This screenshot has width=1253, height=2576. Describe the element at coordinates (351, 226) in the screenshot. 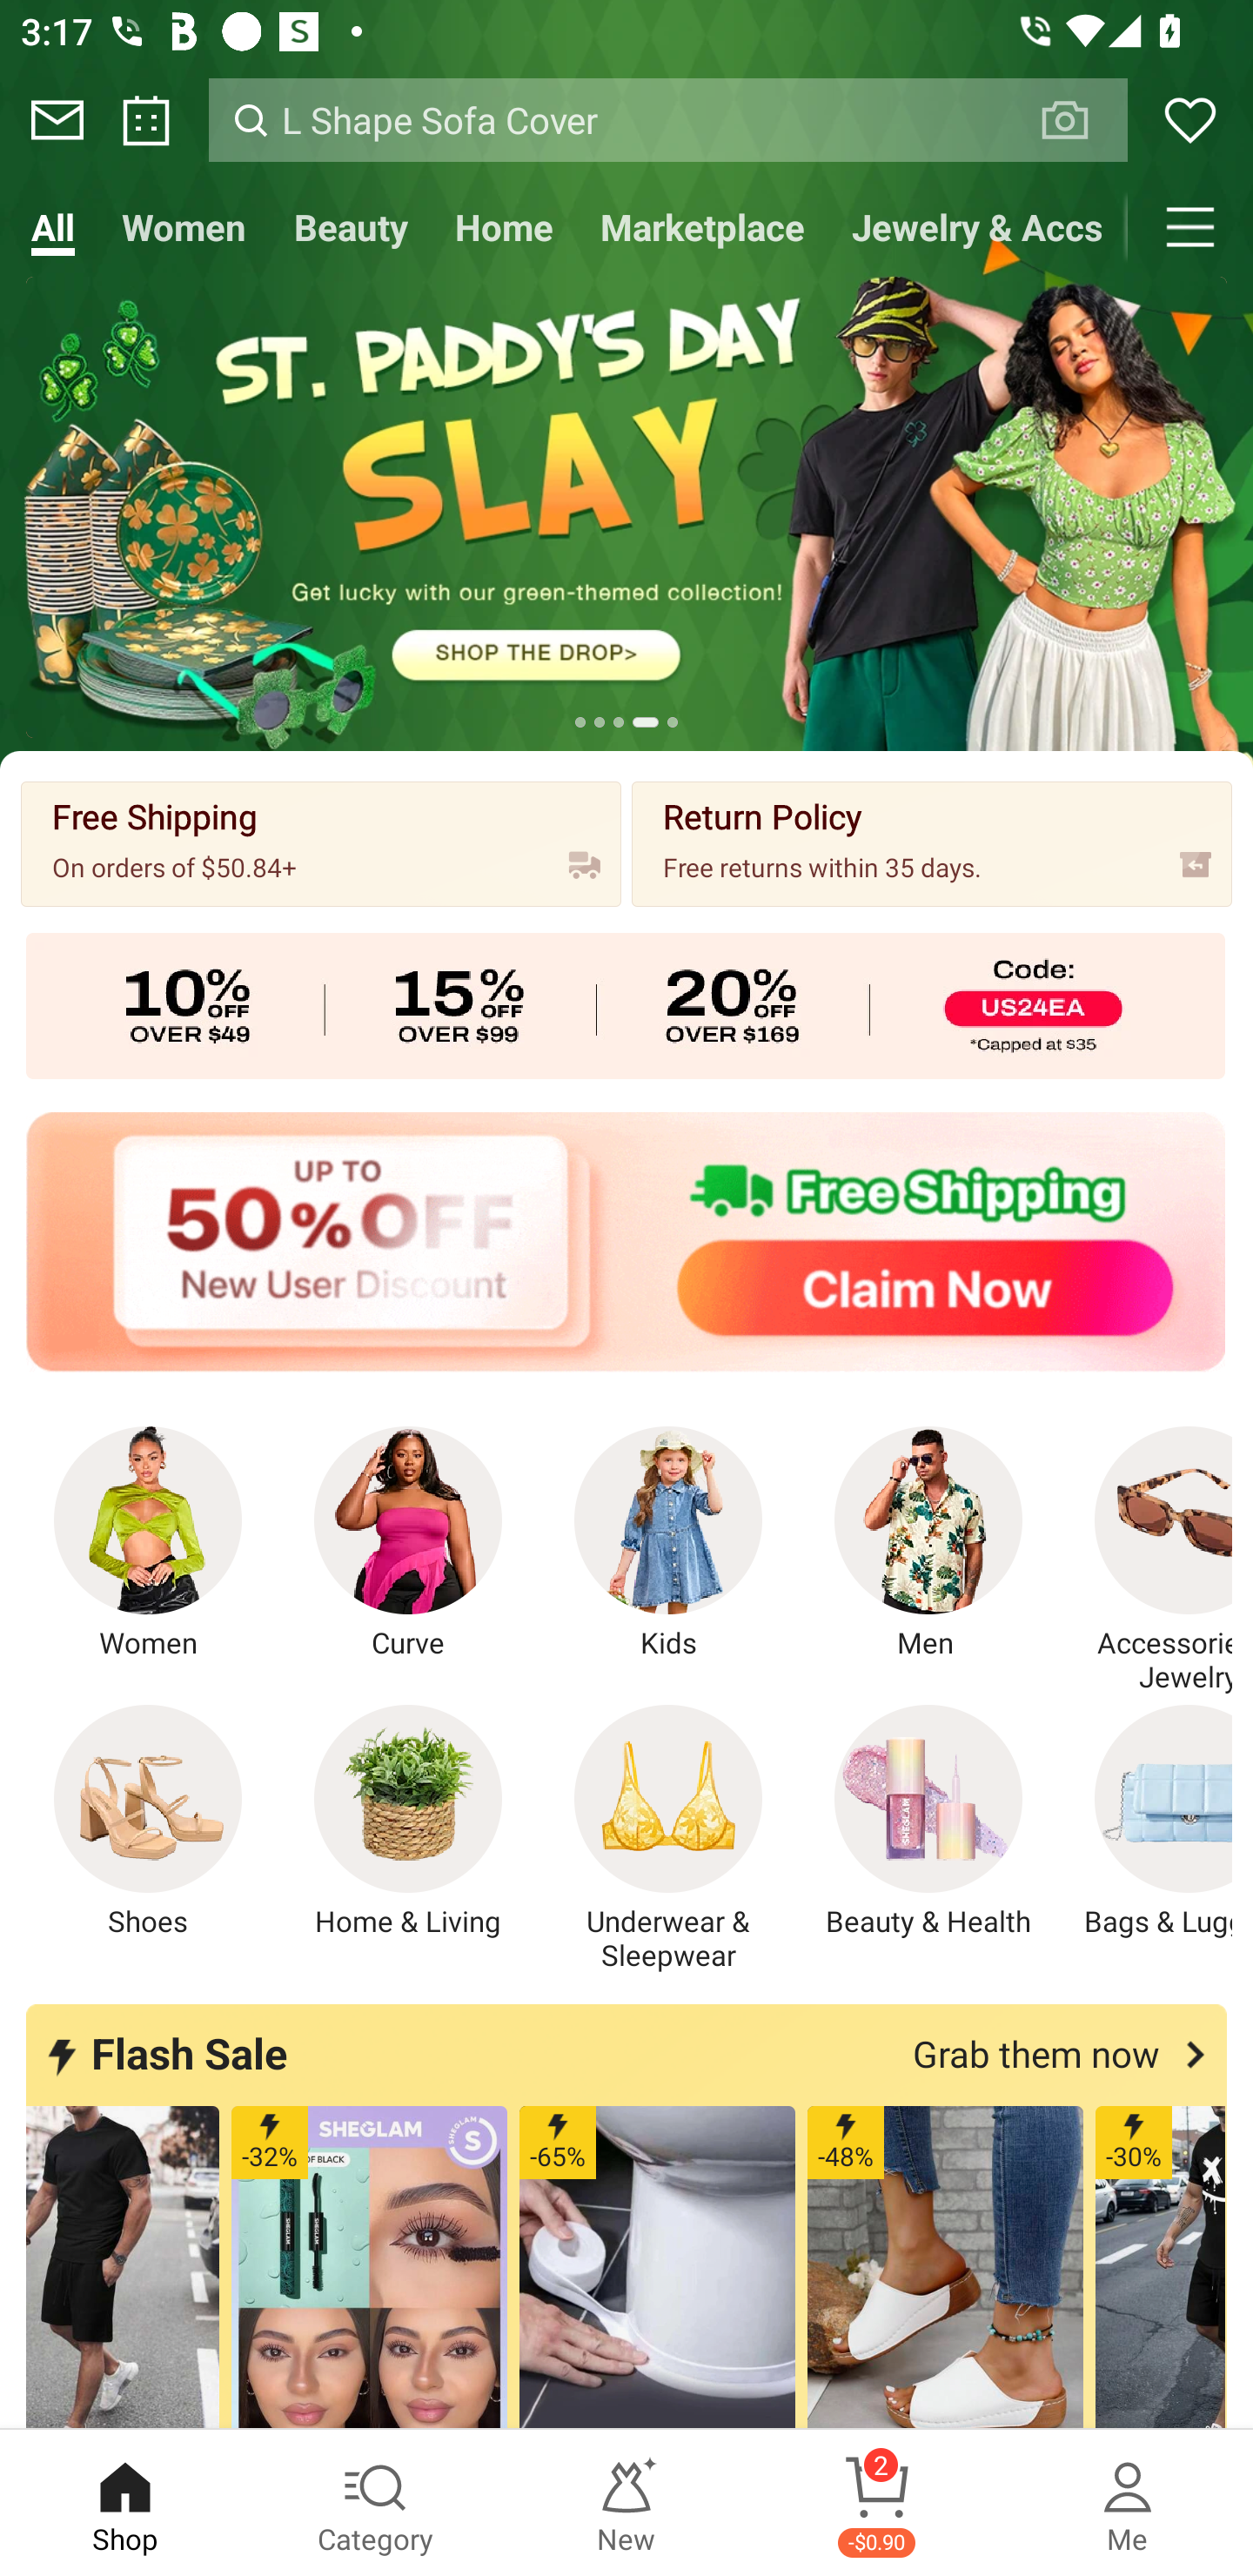

I see `Beauty` at that location.